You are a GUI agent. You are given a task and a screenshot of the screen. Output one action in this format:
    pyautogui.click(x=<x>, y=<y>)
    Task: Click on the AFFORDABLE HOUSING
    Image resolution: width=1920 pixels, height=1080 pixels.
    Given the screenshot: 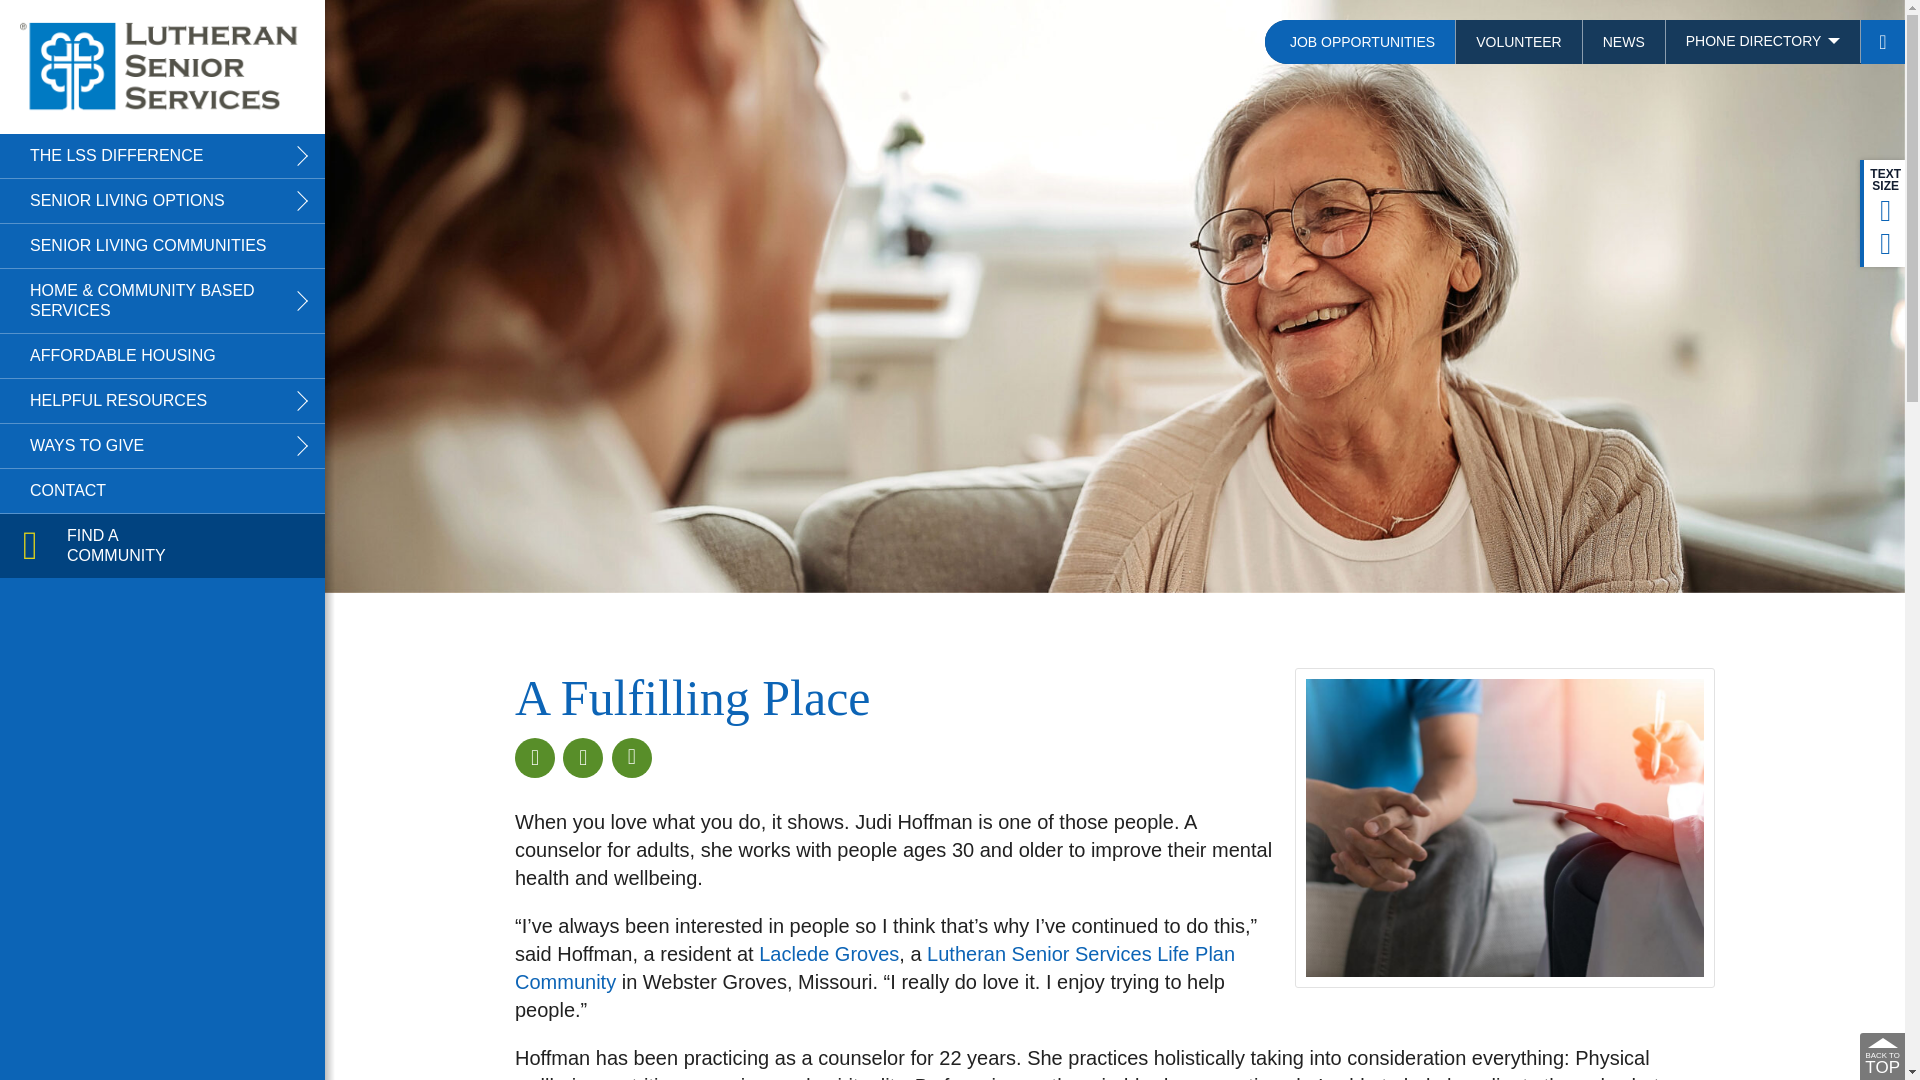 What is the action you would take?
    pyautogui.click(x=162, y=356)
    